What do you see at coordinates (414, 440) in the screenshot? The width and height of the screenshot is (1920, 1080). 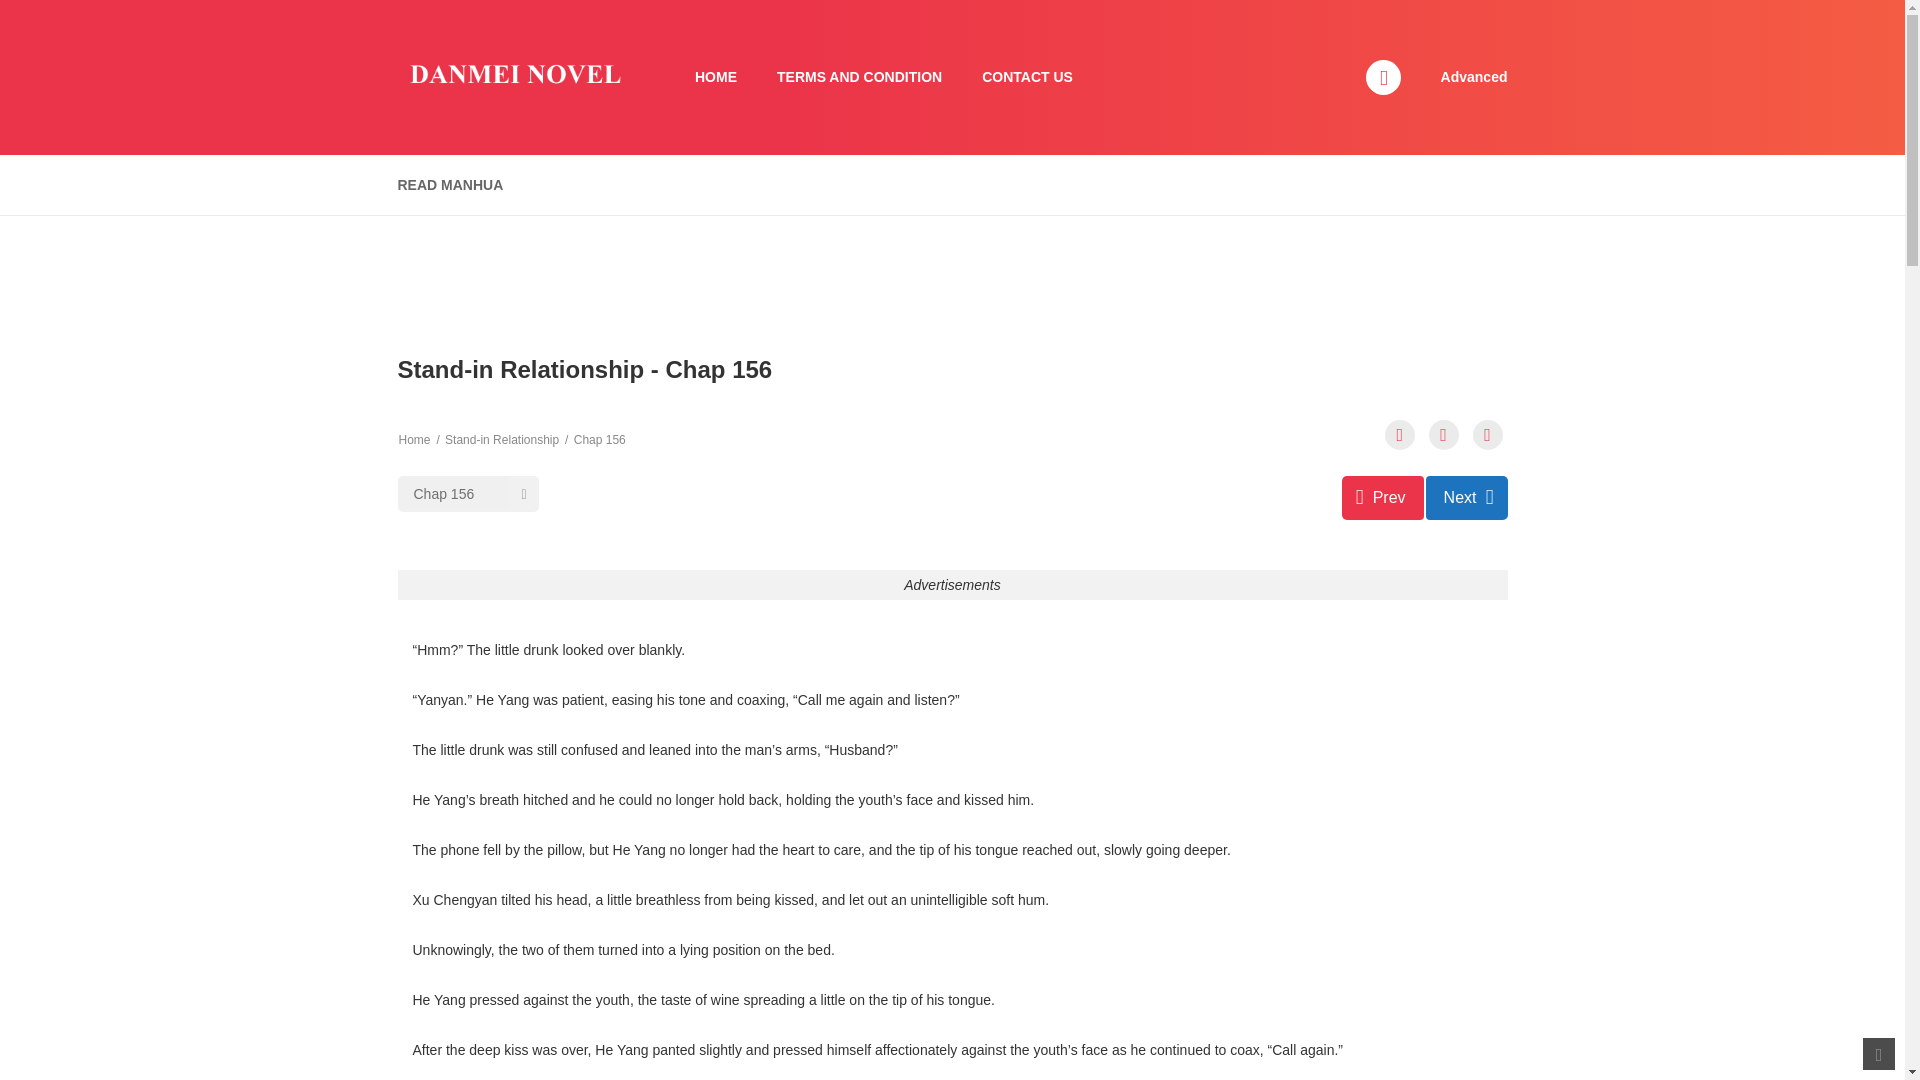 I see `Home` at bounding box center [414, 440].